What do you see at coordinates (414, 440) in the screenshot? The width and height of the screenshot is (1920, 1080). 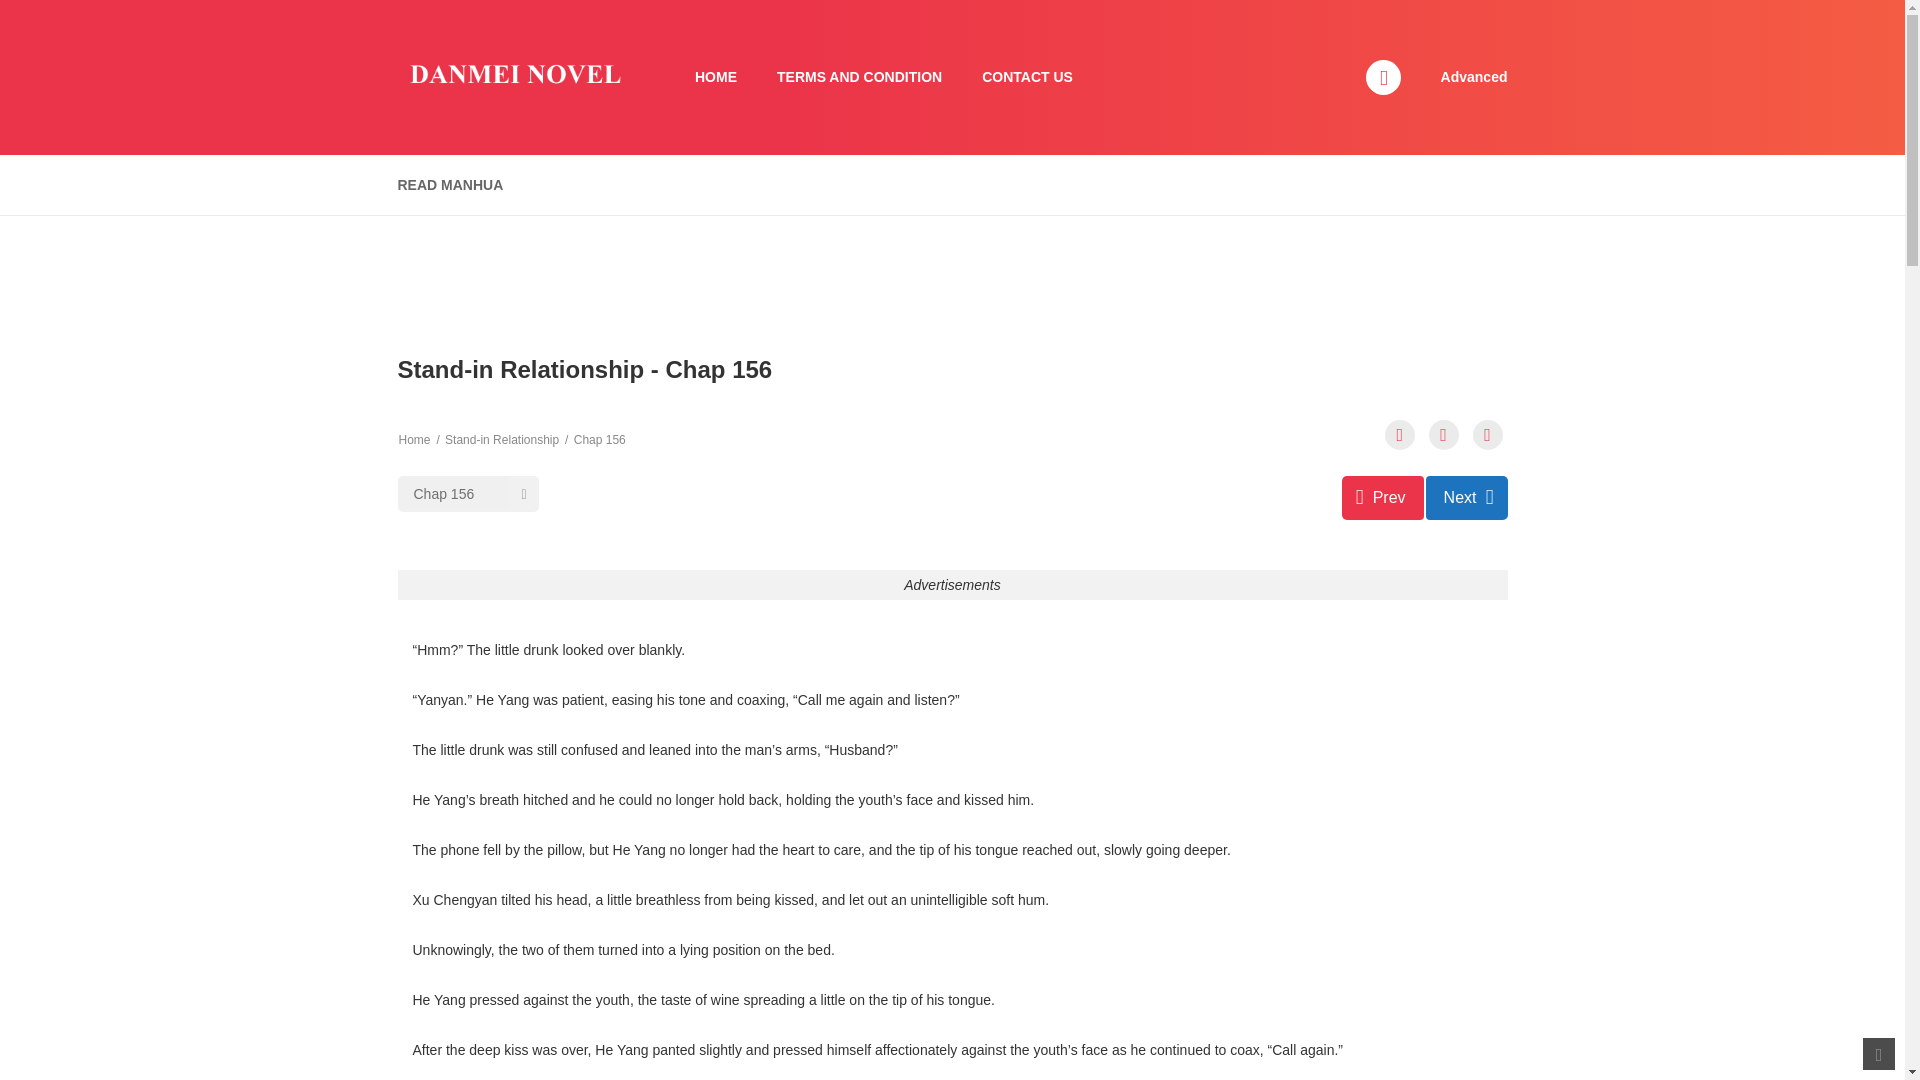 I see `Home` at bounding box center [414, 440].